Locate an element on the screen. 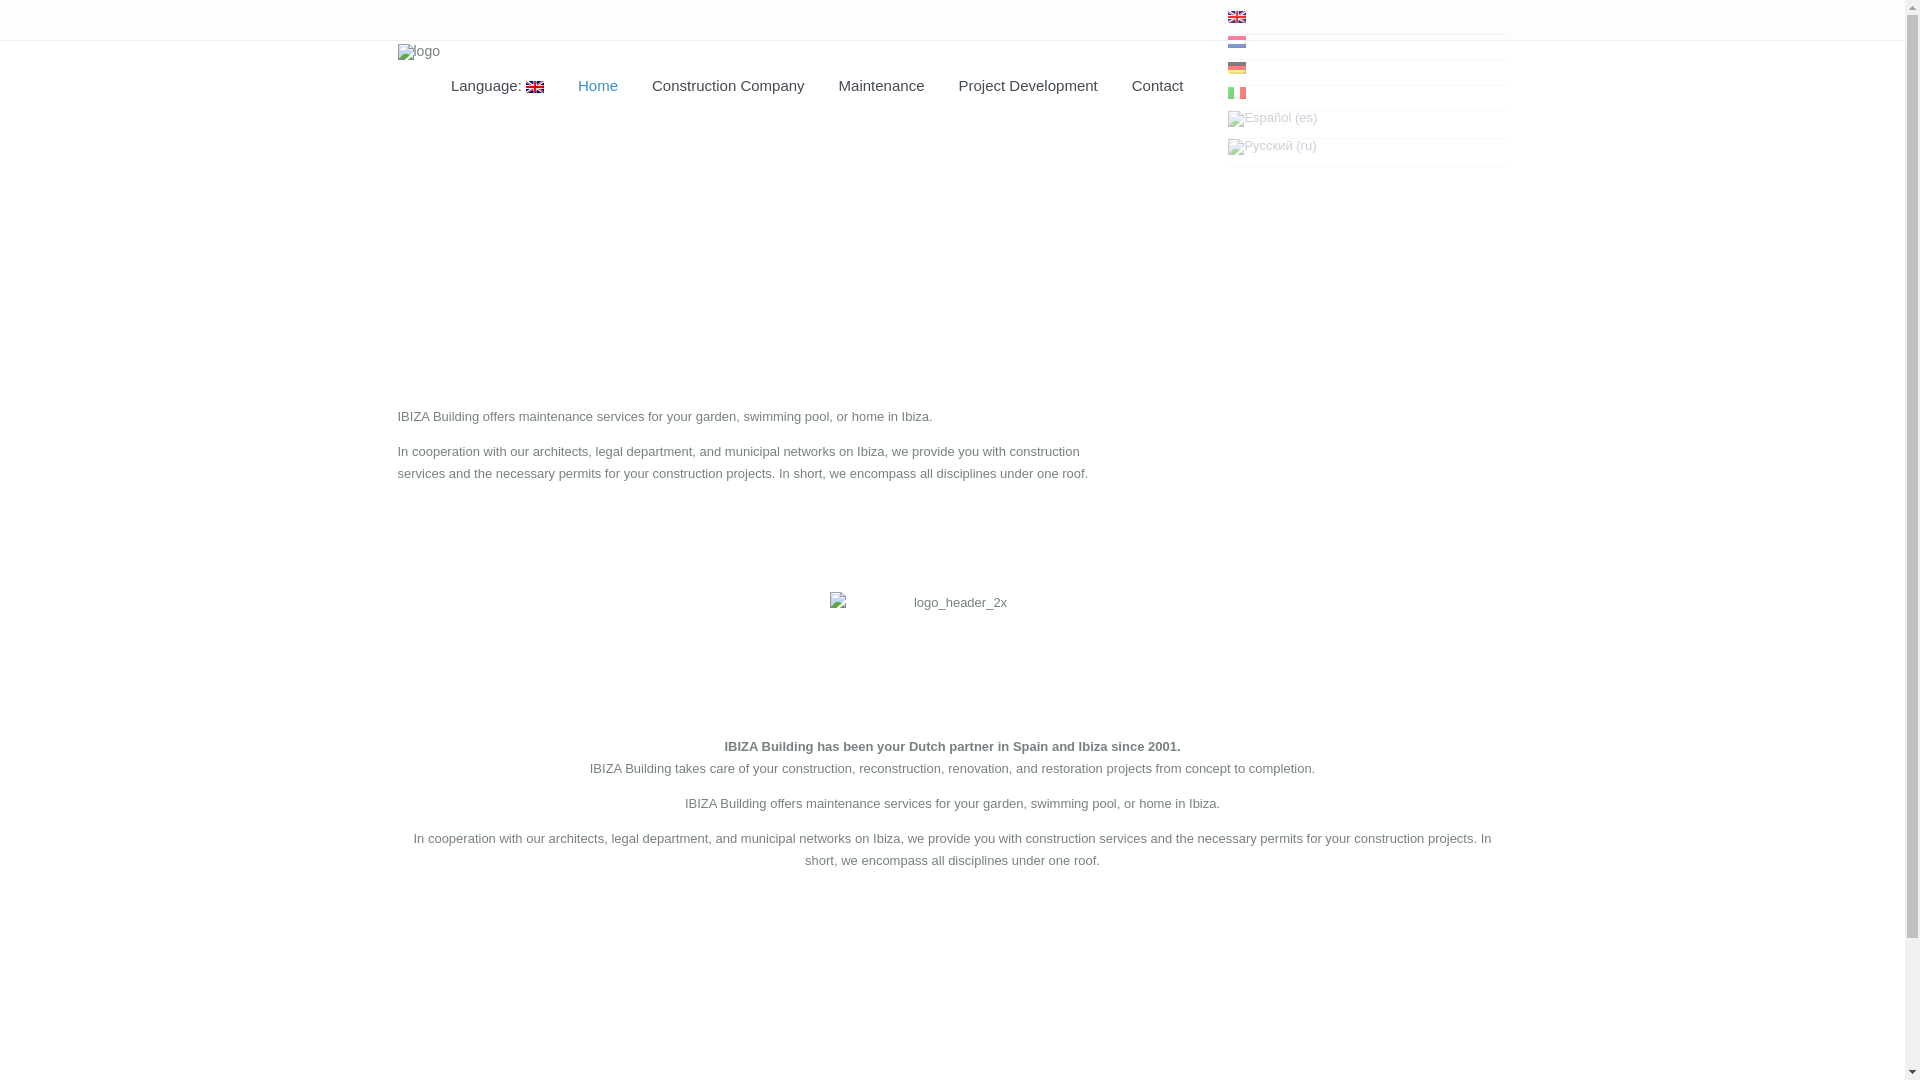 This screenshot has width=1920, height=1080. Maintenance is located at coordinates (882, 92).